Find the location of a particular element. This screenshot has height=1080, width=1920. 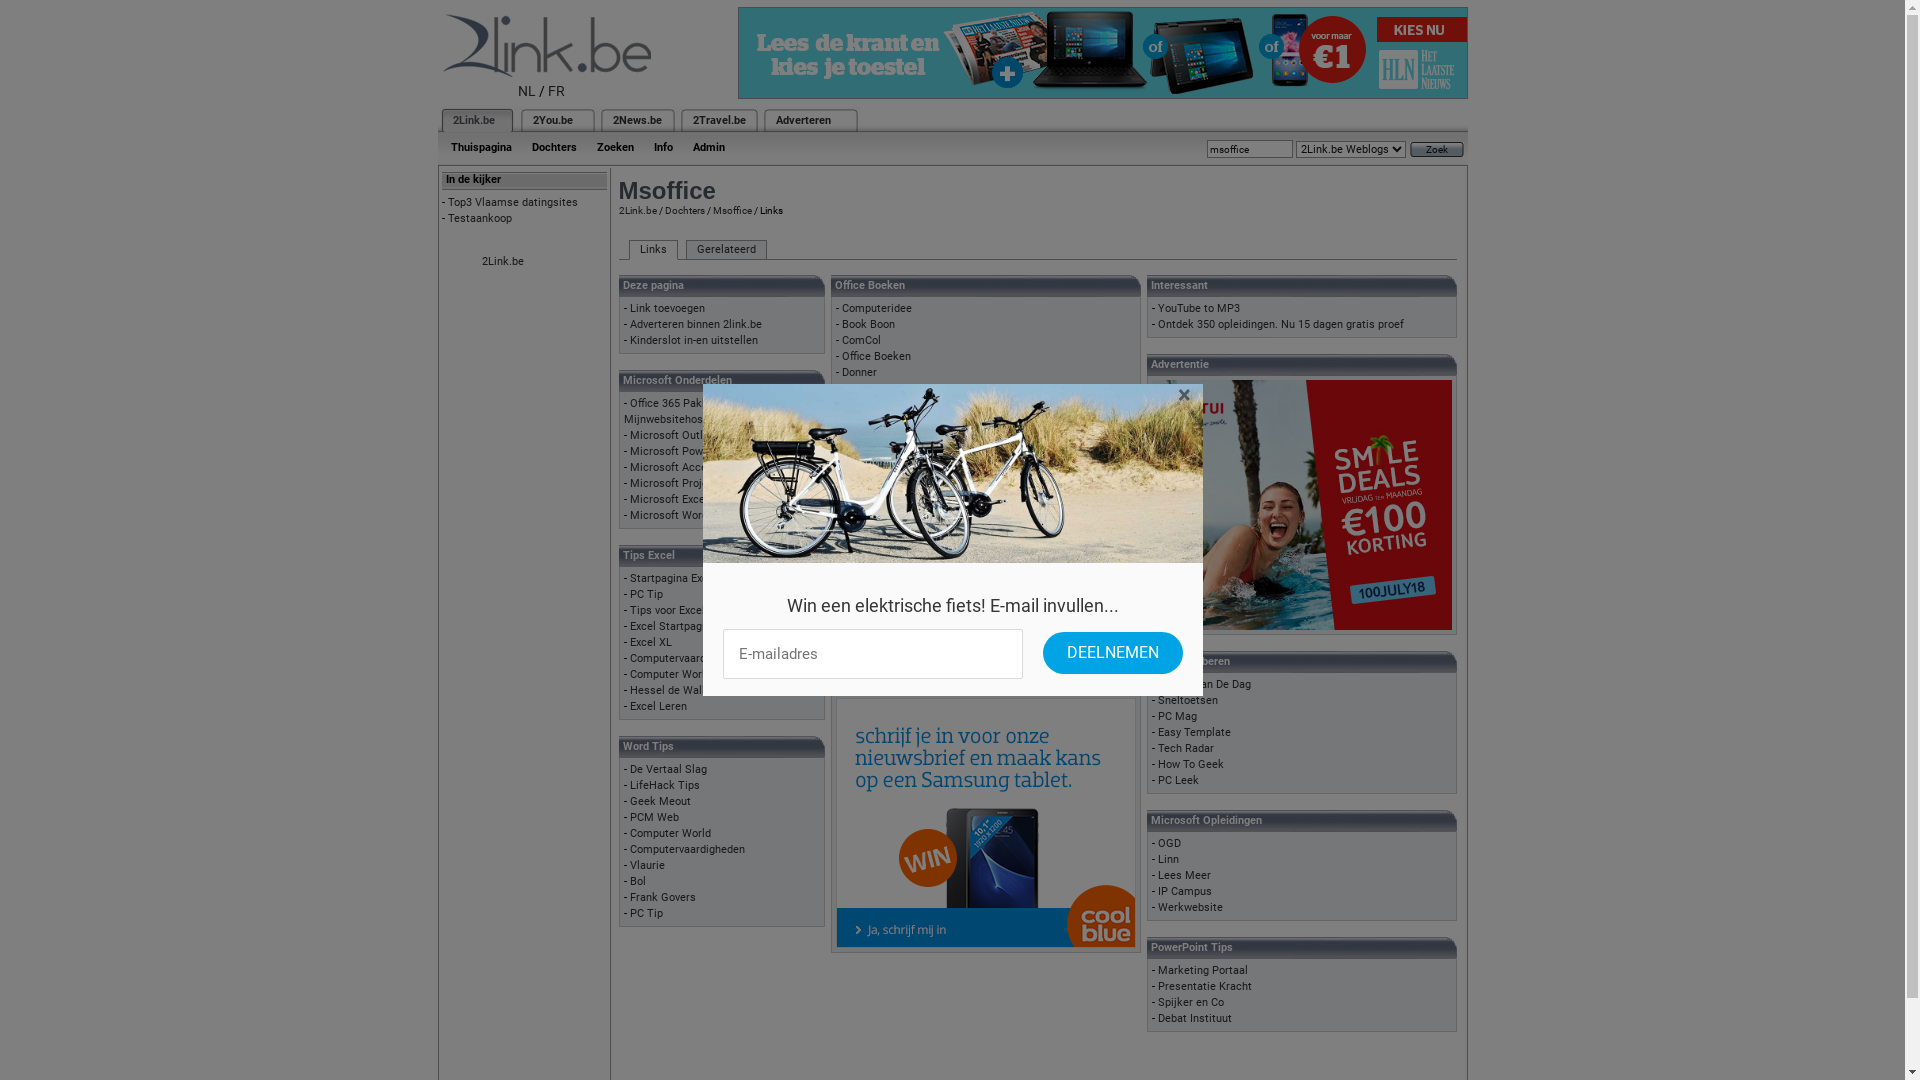

Dochters is located at coordinates (684, 210).